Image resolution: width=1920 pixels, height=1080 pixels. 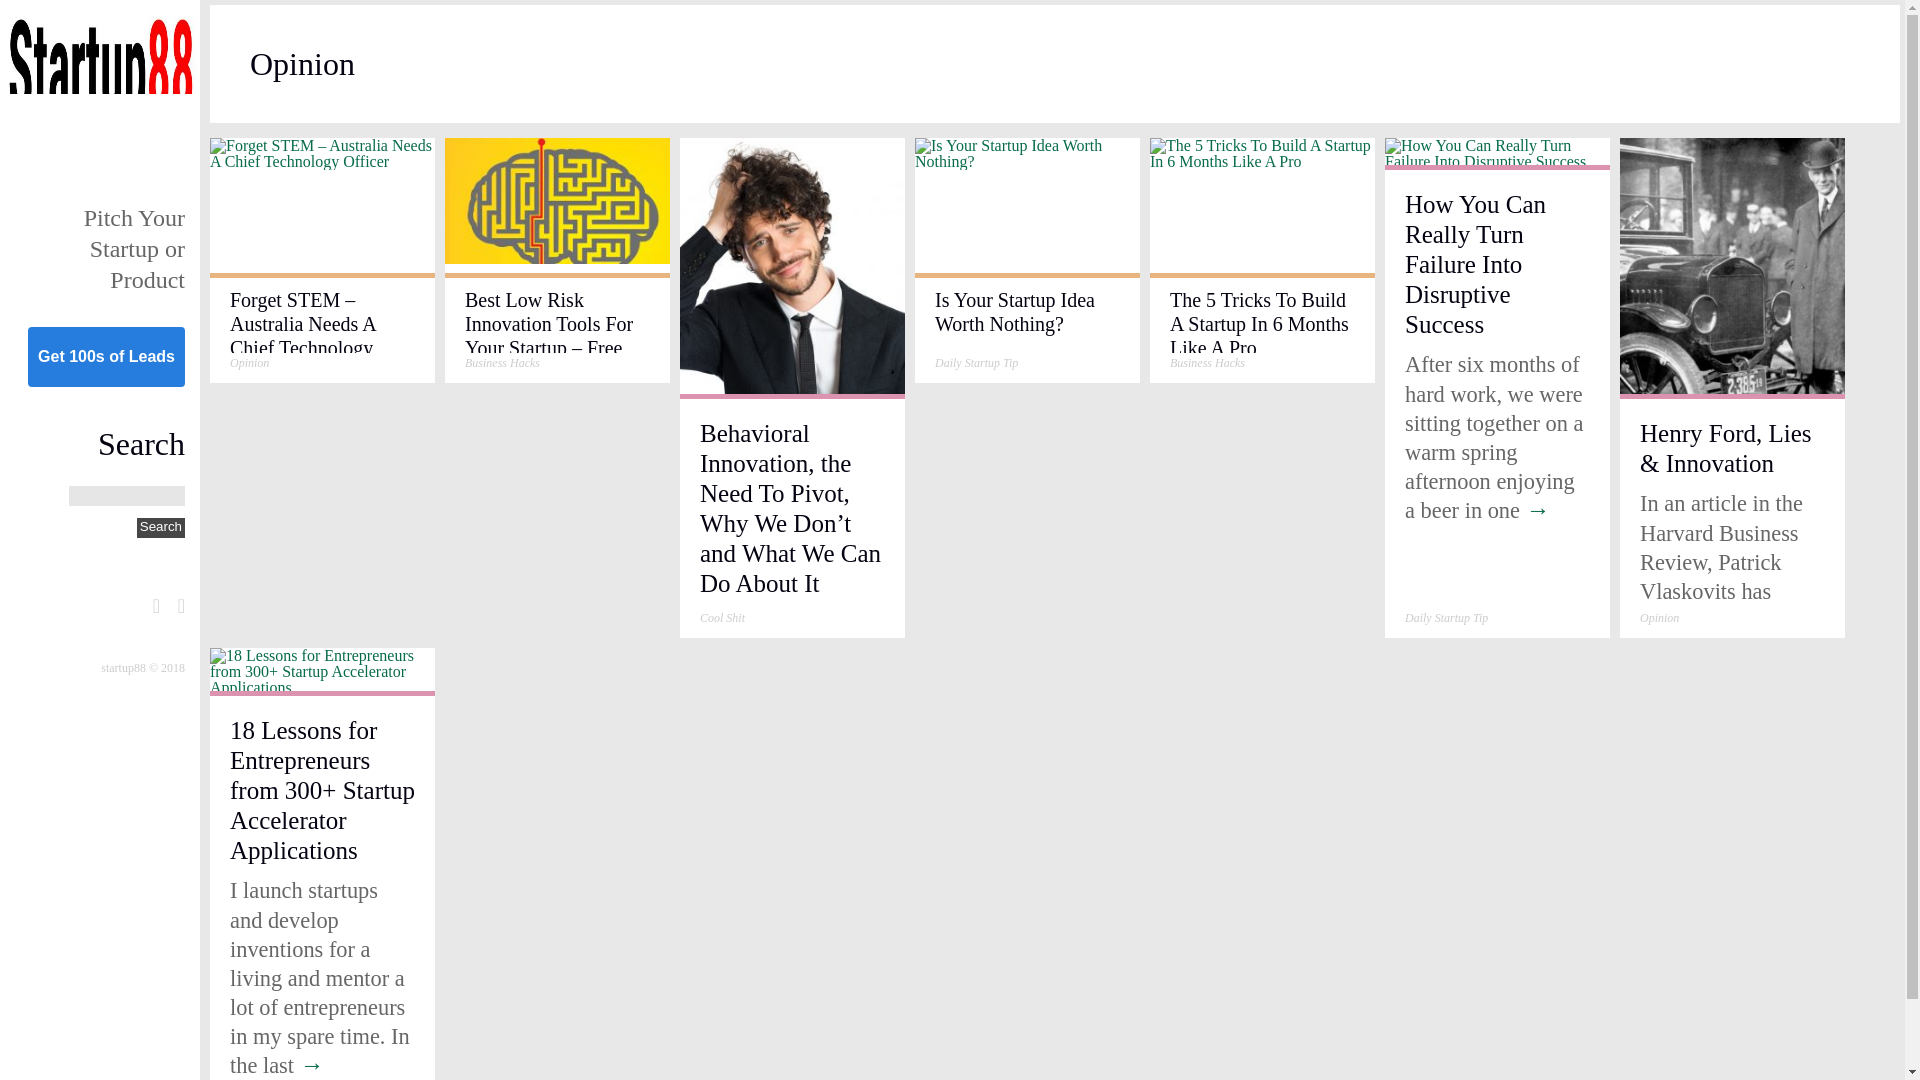 I want to click on Business Hacks, so click(x=502, y=363).